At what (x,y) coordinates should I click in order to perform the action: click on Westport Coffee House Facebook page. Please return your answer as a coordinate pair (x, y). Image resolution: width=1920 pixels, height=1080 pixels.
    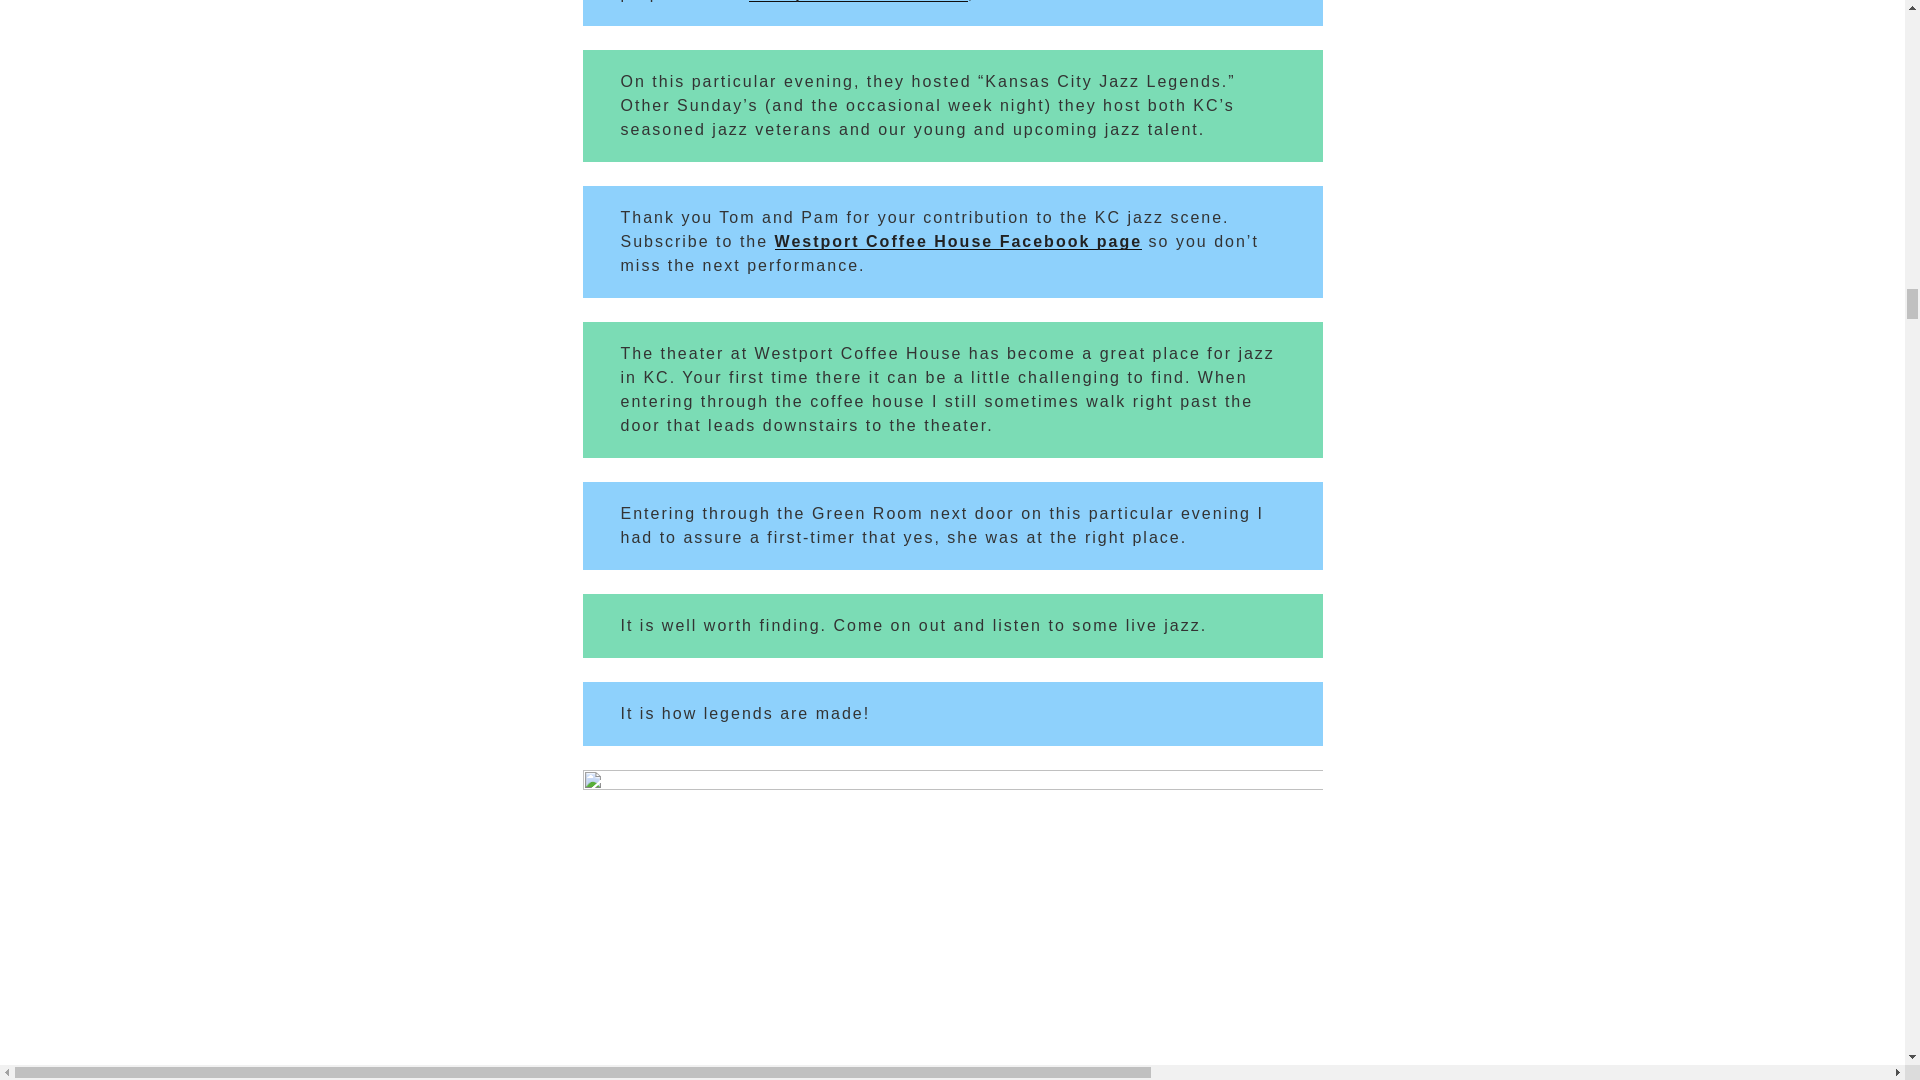
    Looking at the image, I should click on (958, 241).